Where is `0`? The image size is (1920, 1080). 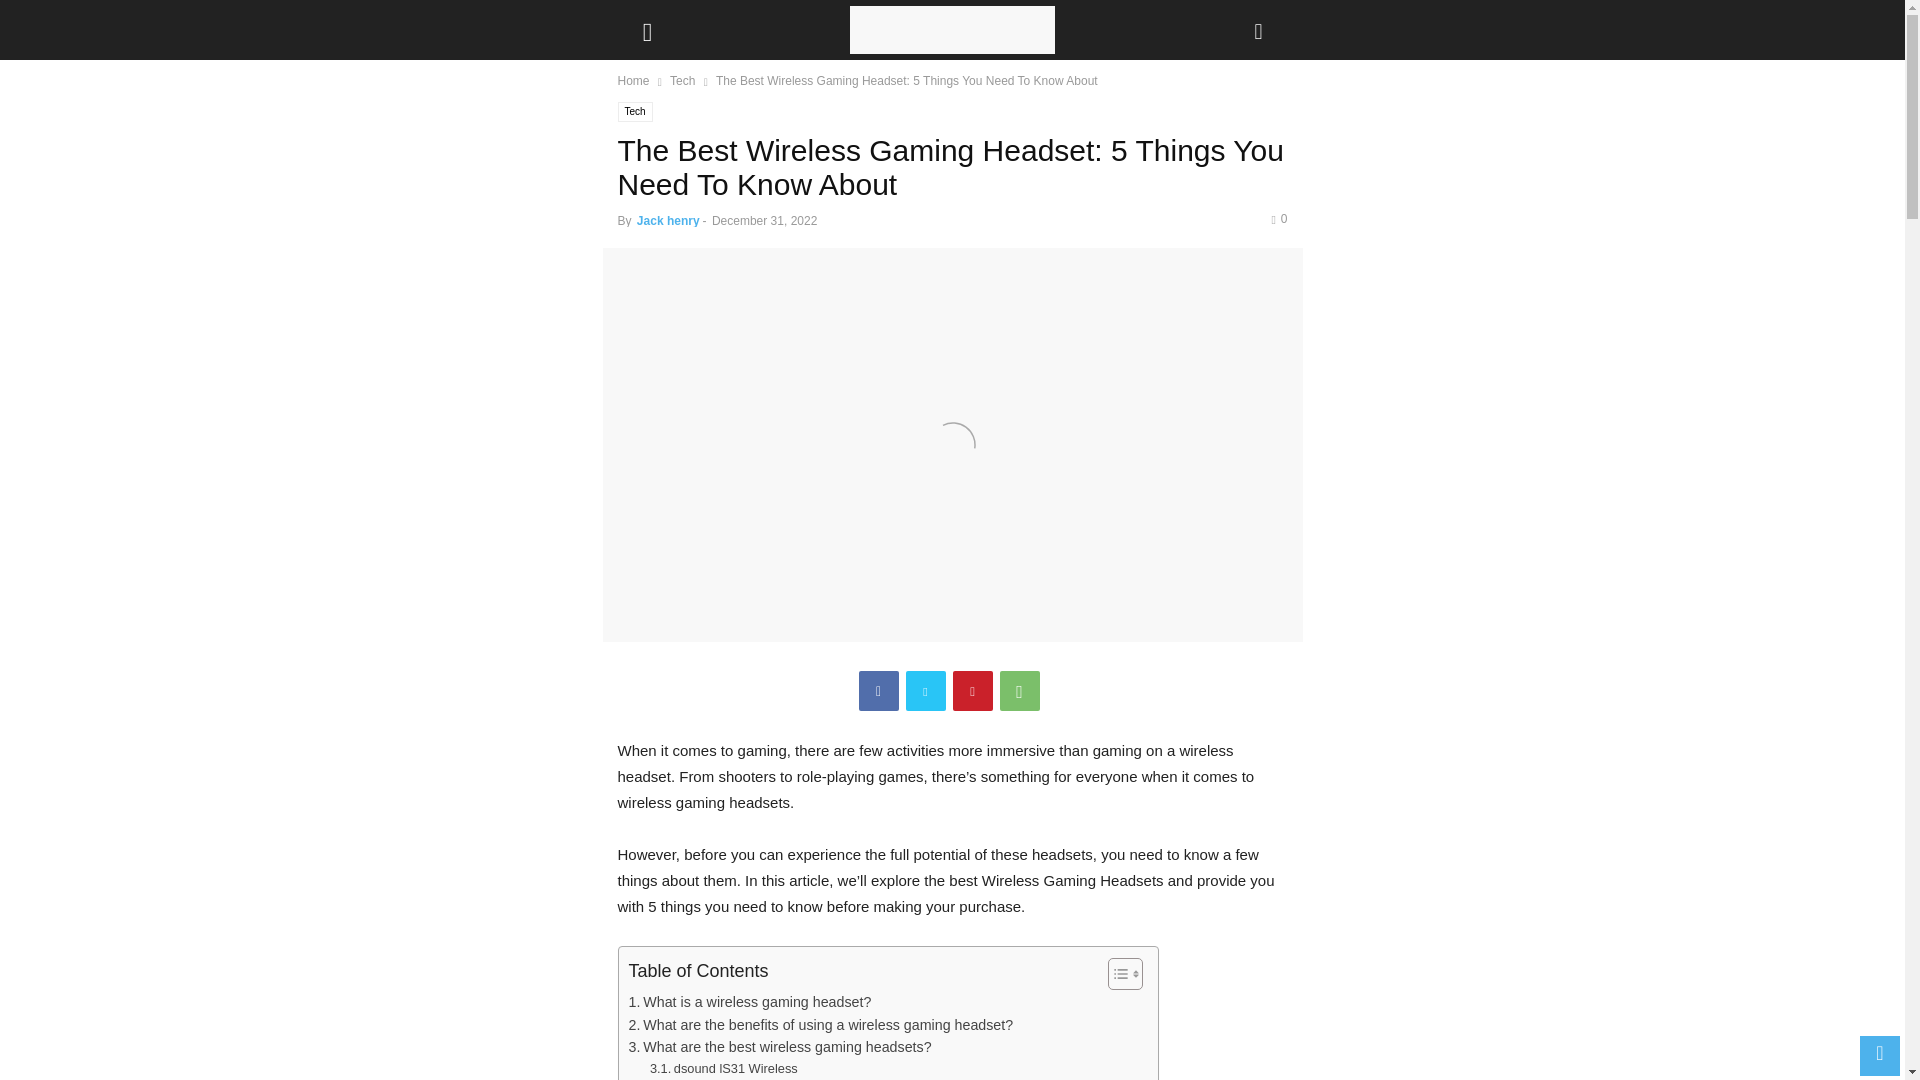 0 is located at coordinates (1278, 218).